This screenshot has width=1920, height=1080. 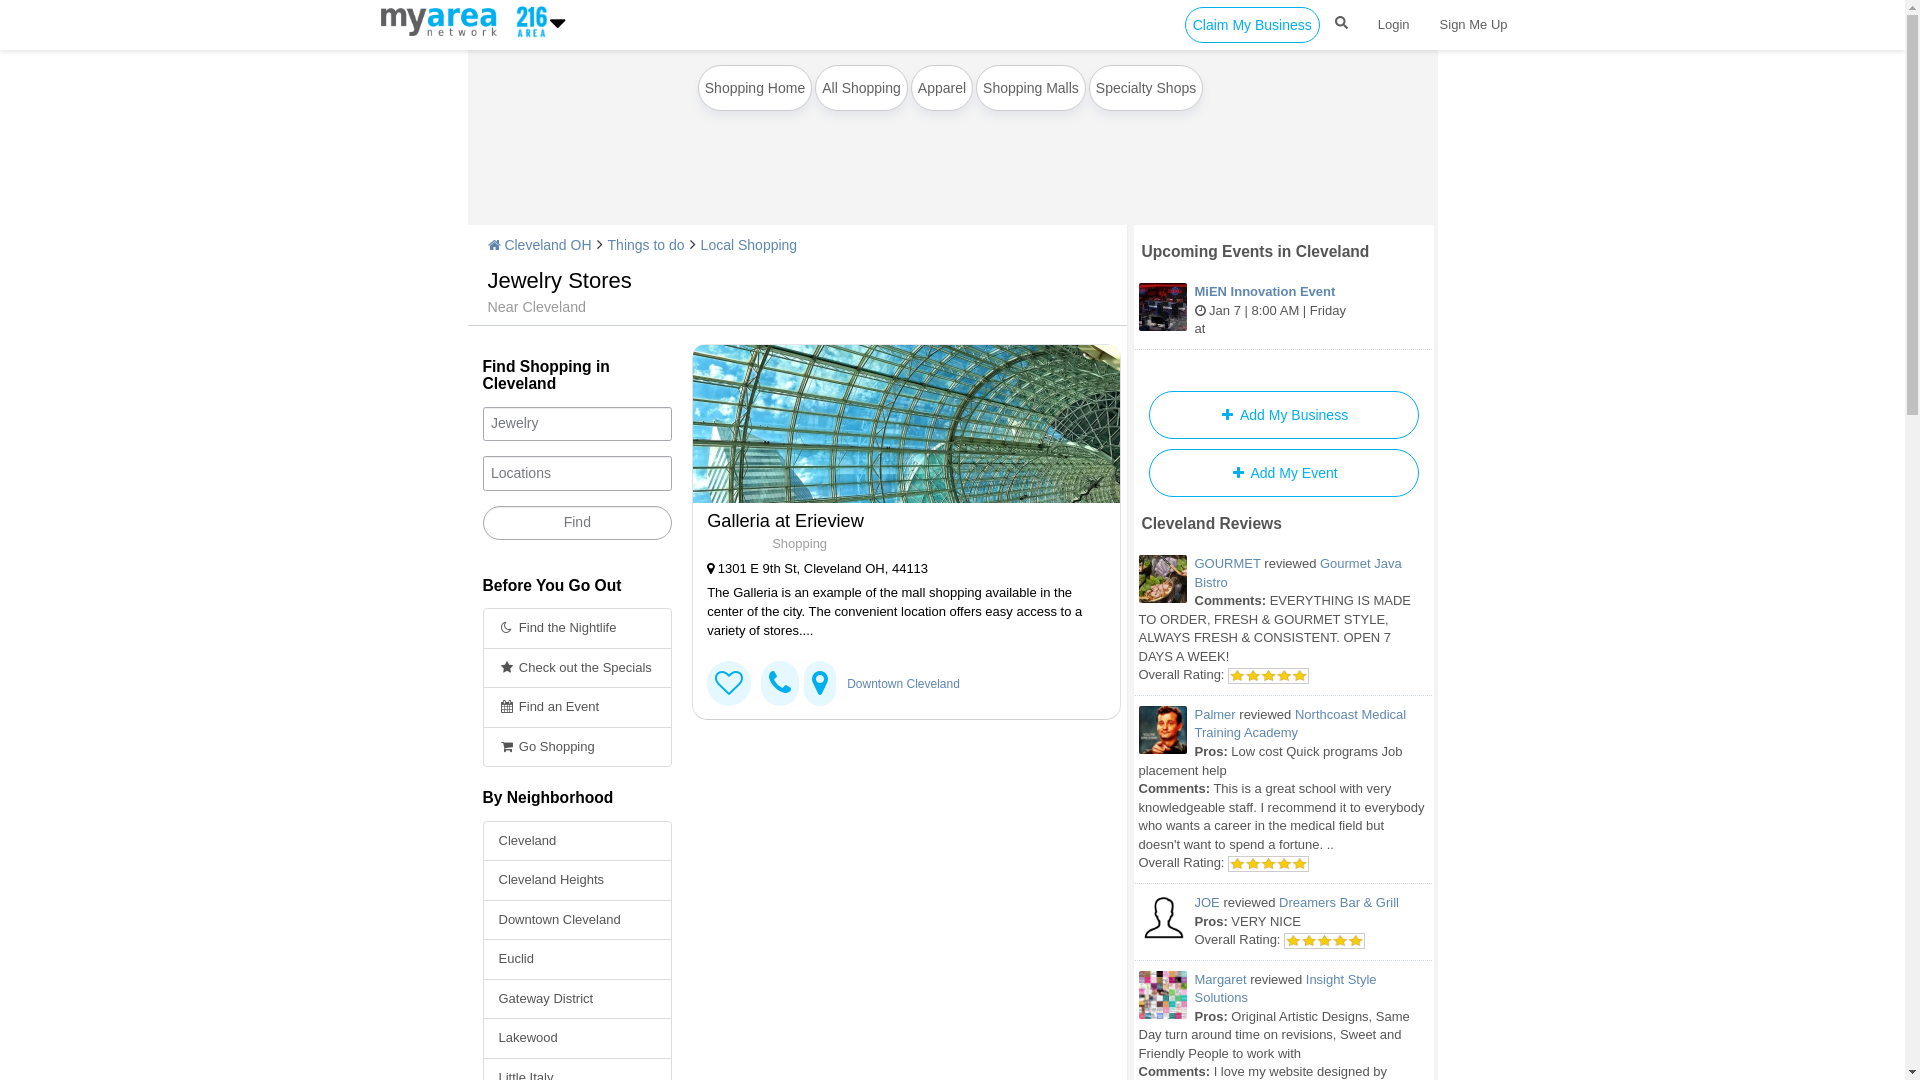 What do you see at coordinates (898, 521) in the screenshot?
I see `Galleria at Erieview` at bounding box center [898, 521].